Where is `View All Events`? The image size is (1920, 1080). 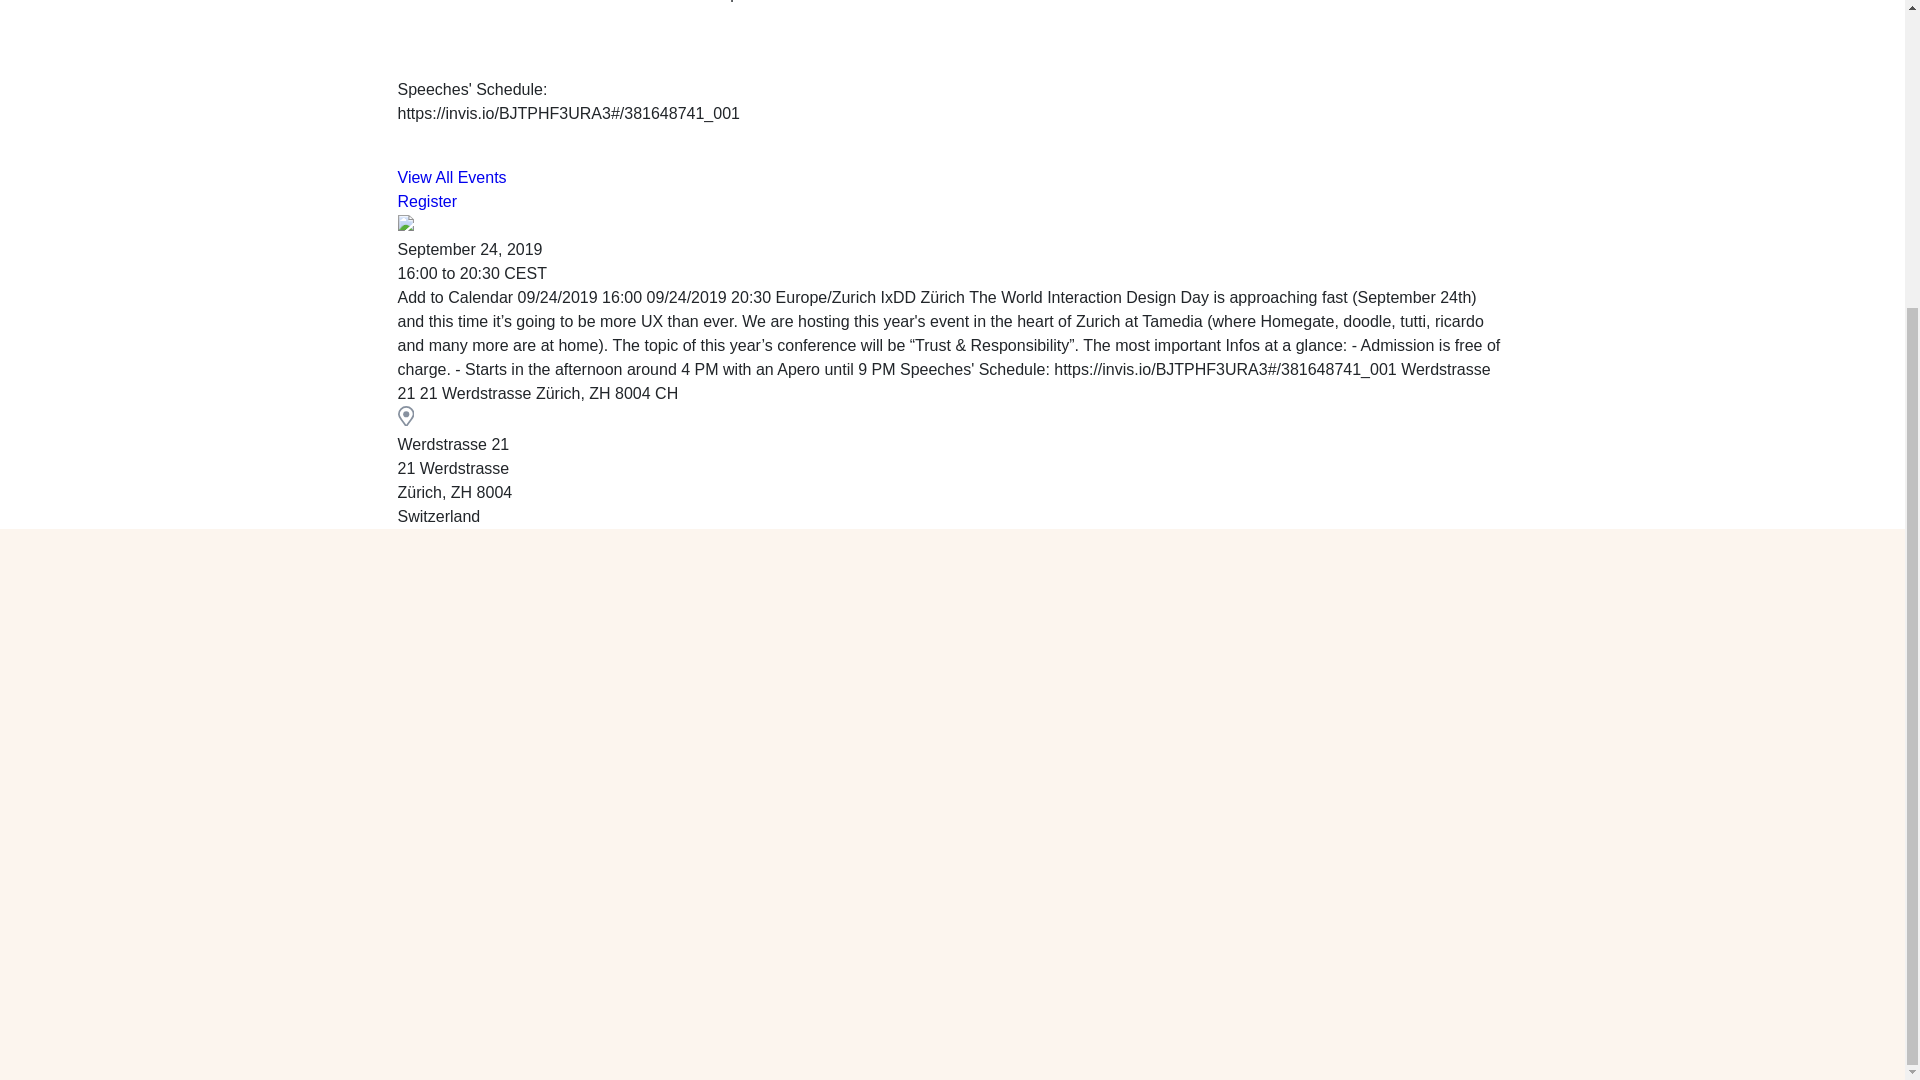 View All Events is located at coordinates (452, 176).